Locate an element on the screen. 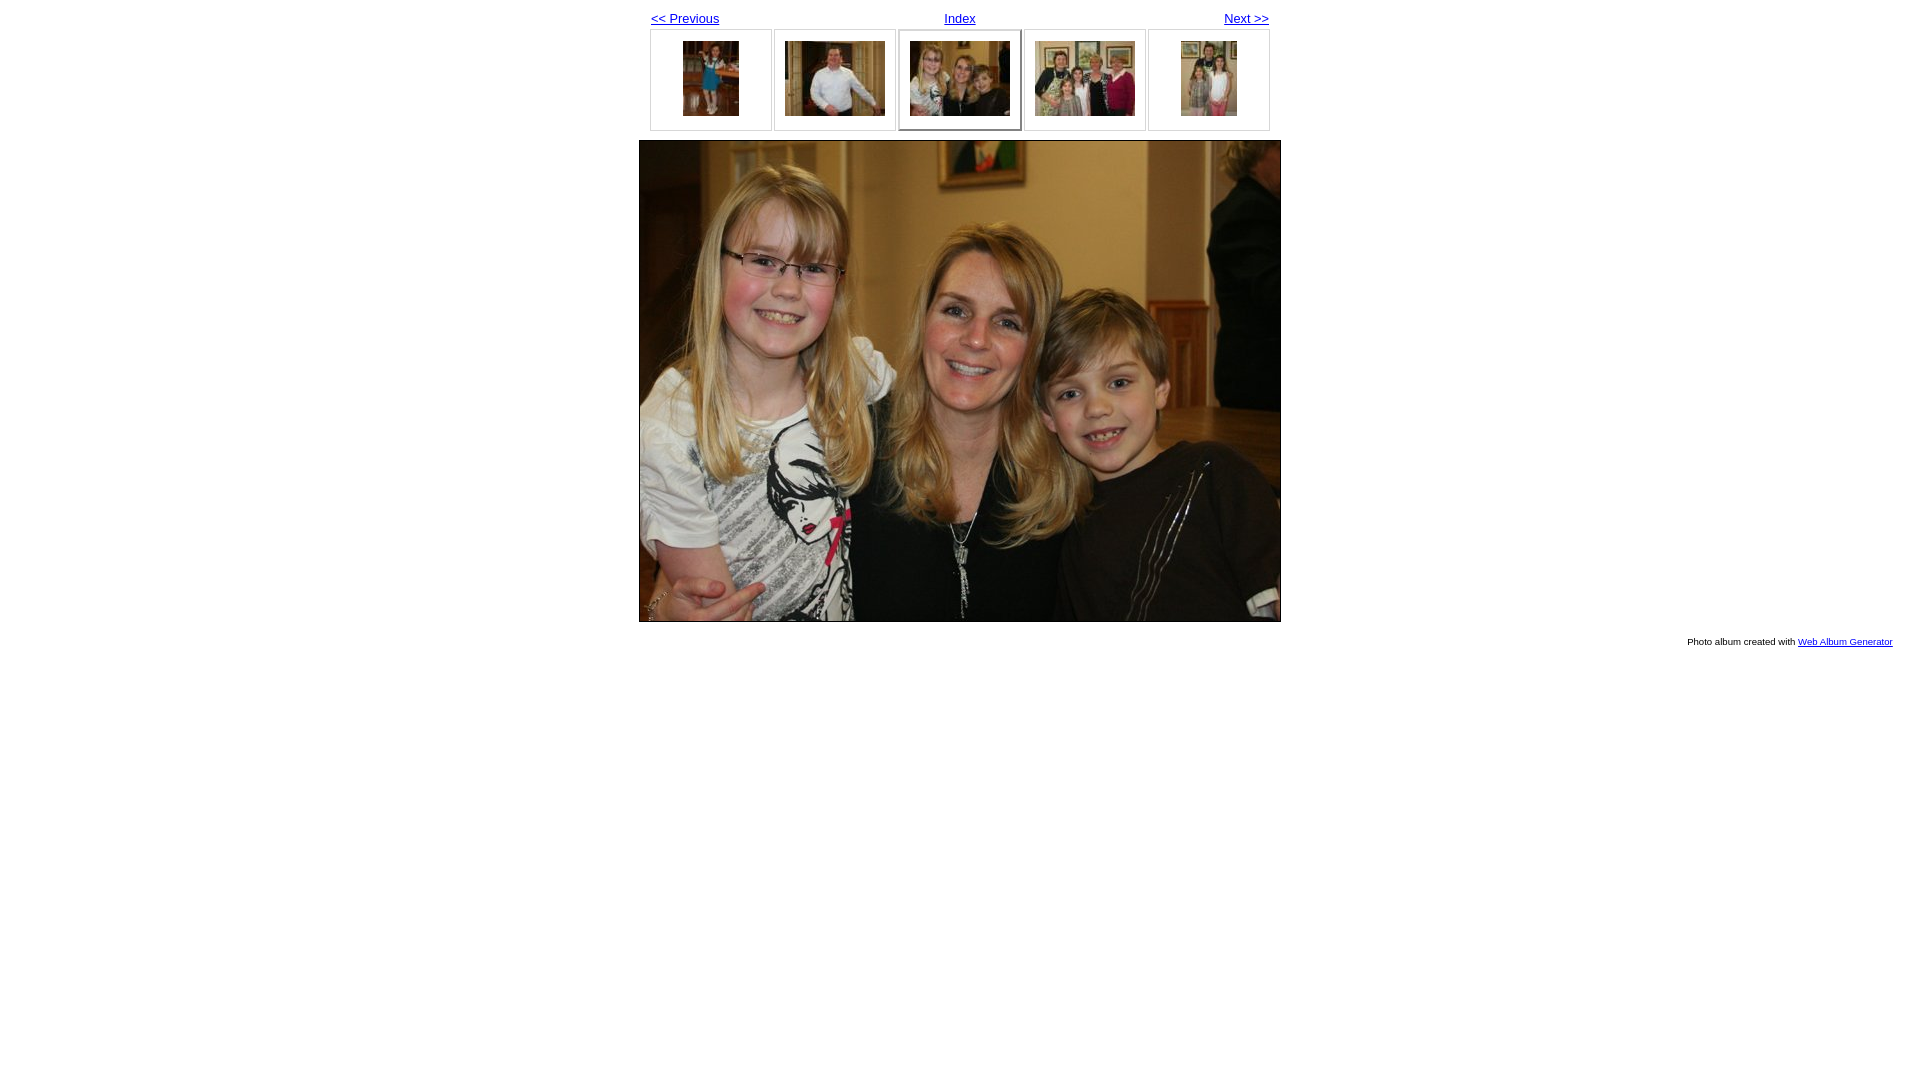  IMG_9621 is located at coordinates (1085, 78).